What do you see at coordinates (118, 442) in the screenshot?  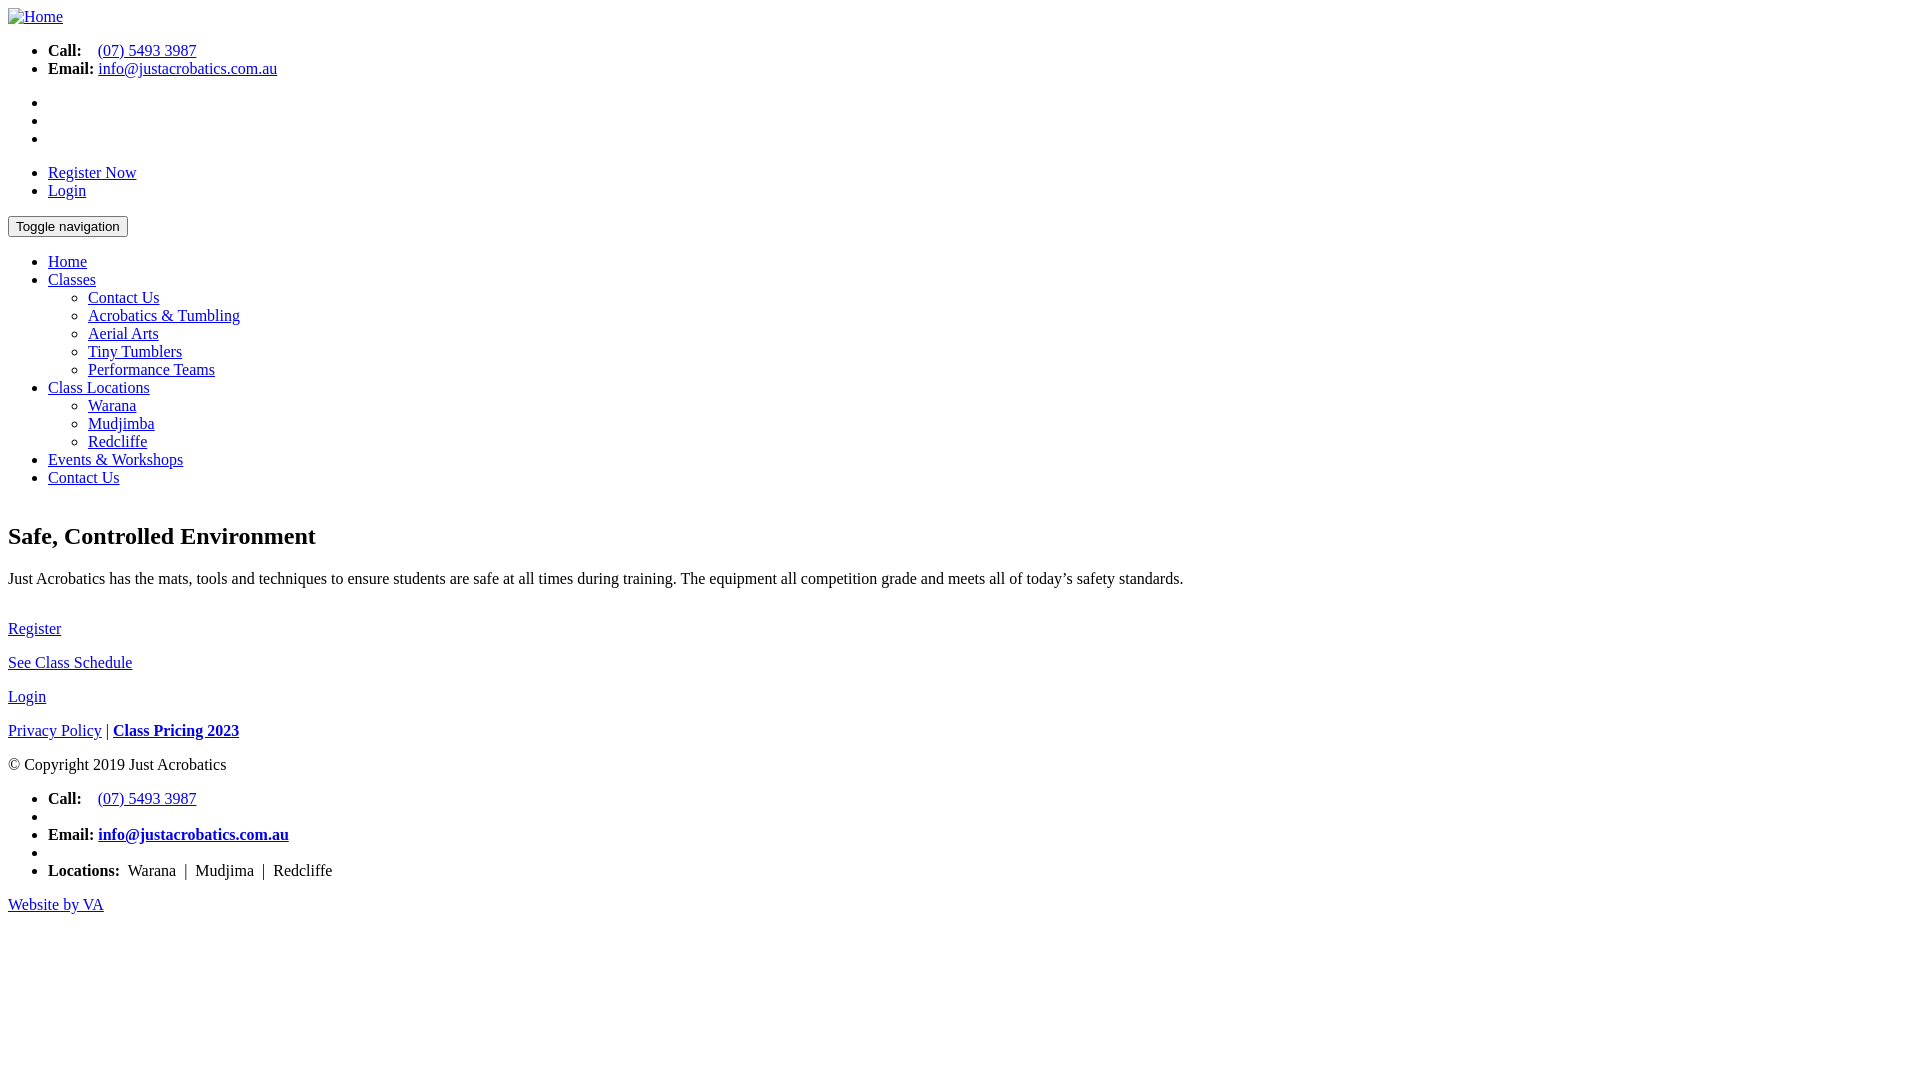 I see `Redcliffe` at bounding box center [118, 442].